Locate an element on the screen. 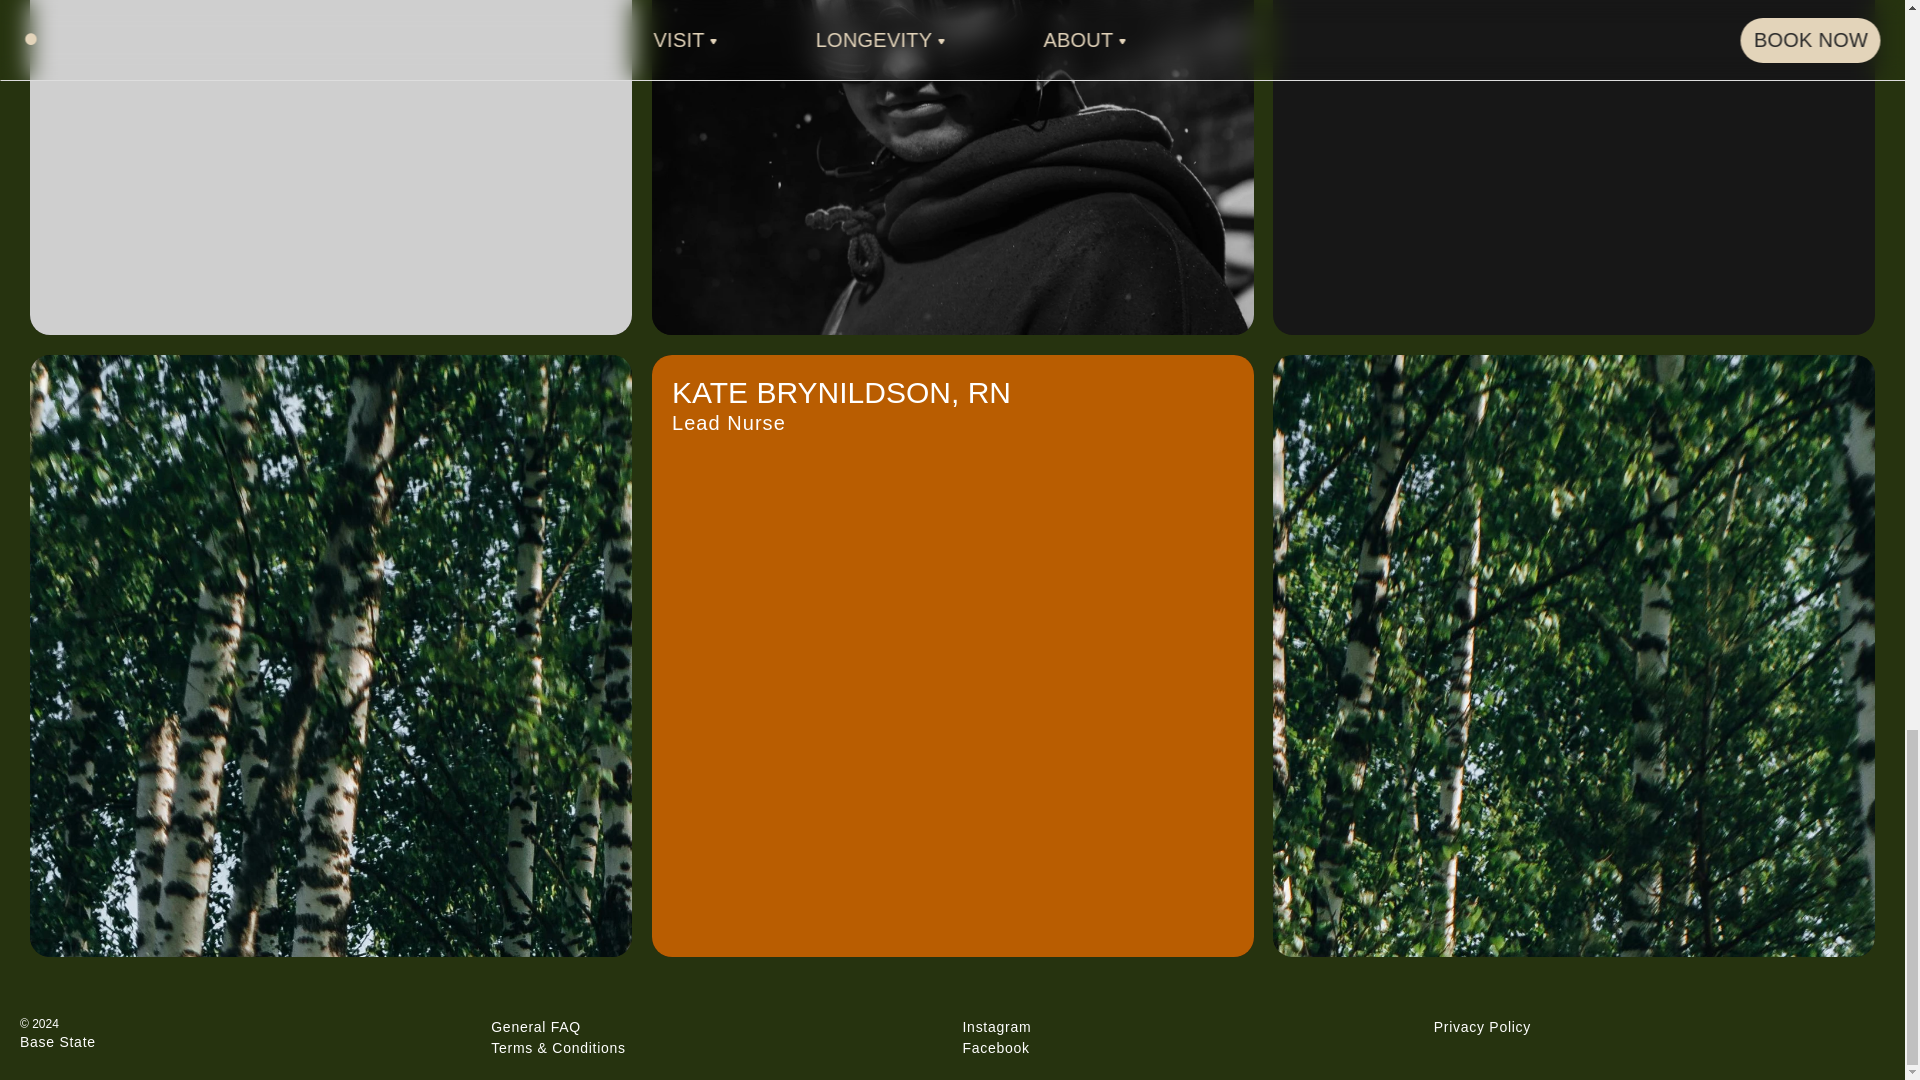 This screenshot has height=1080, width=1920. Instagram is located at coordinates (1574, 167).